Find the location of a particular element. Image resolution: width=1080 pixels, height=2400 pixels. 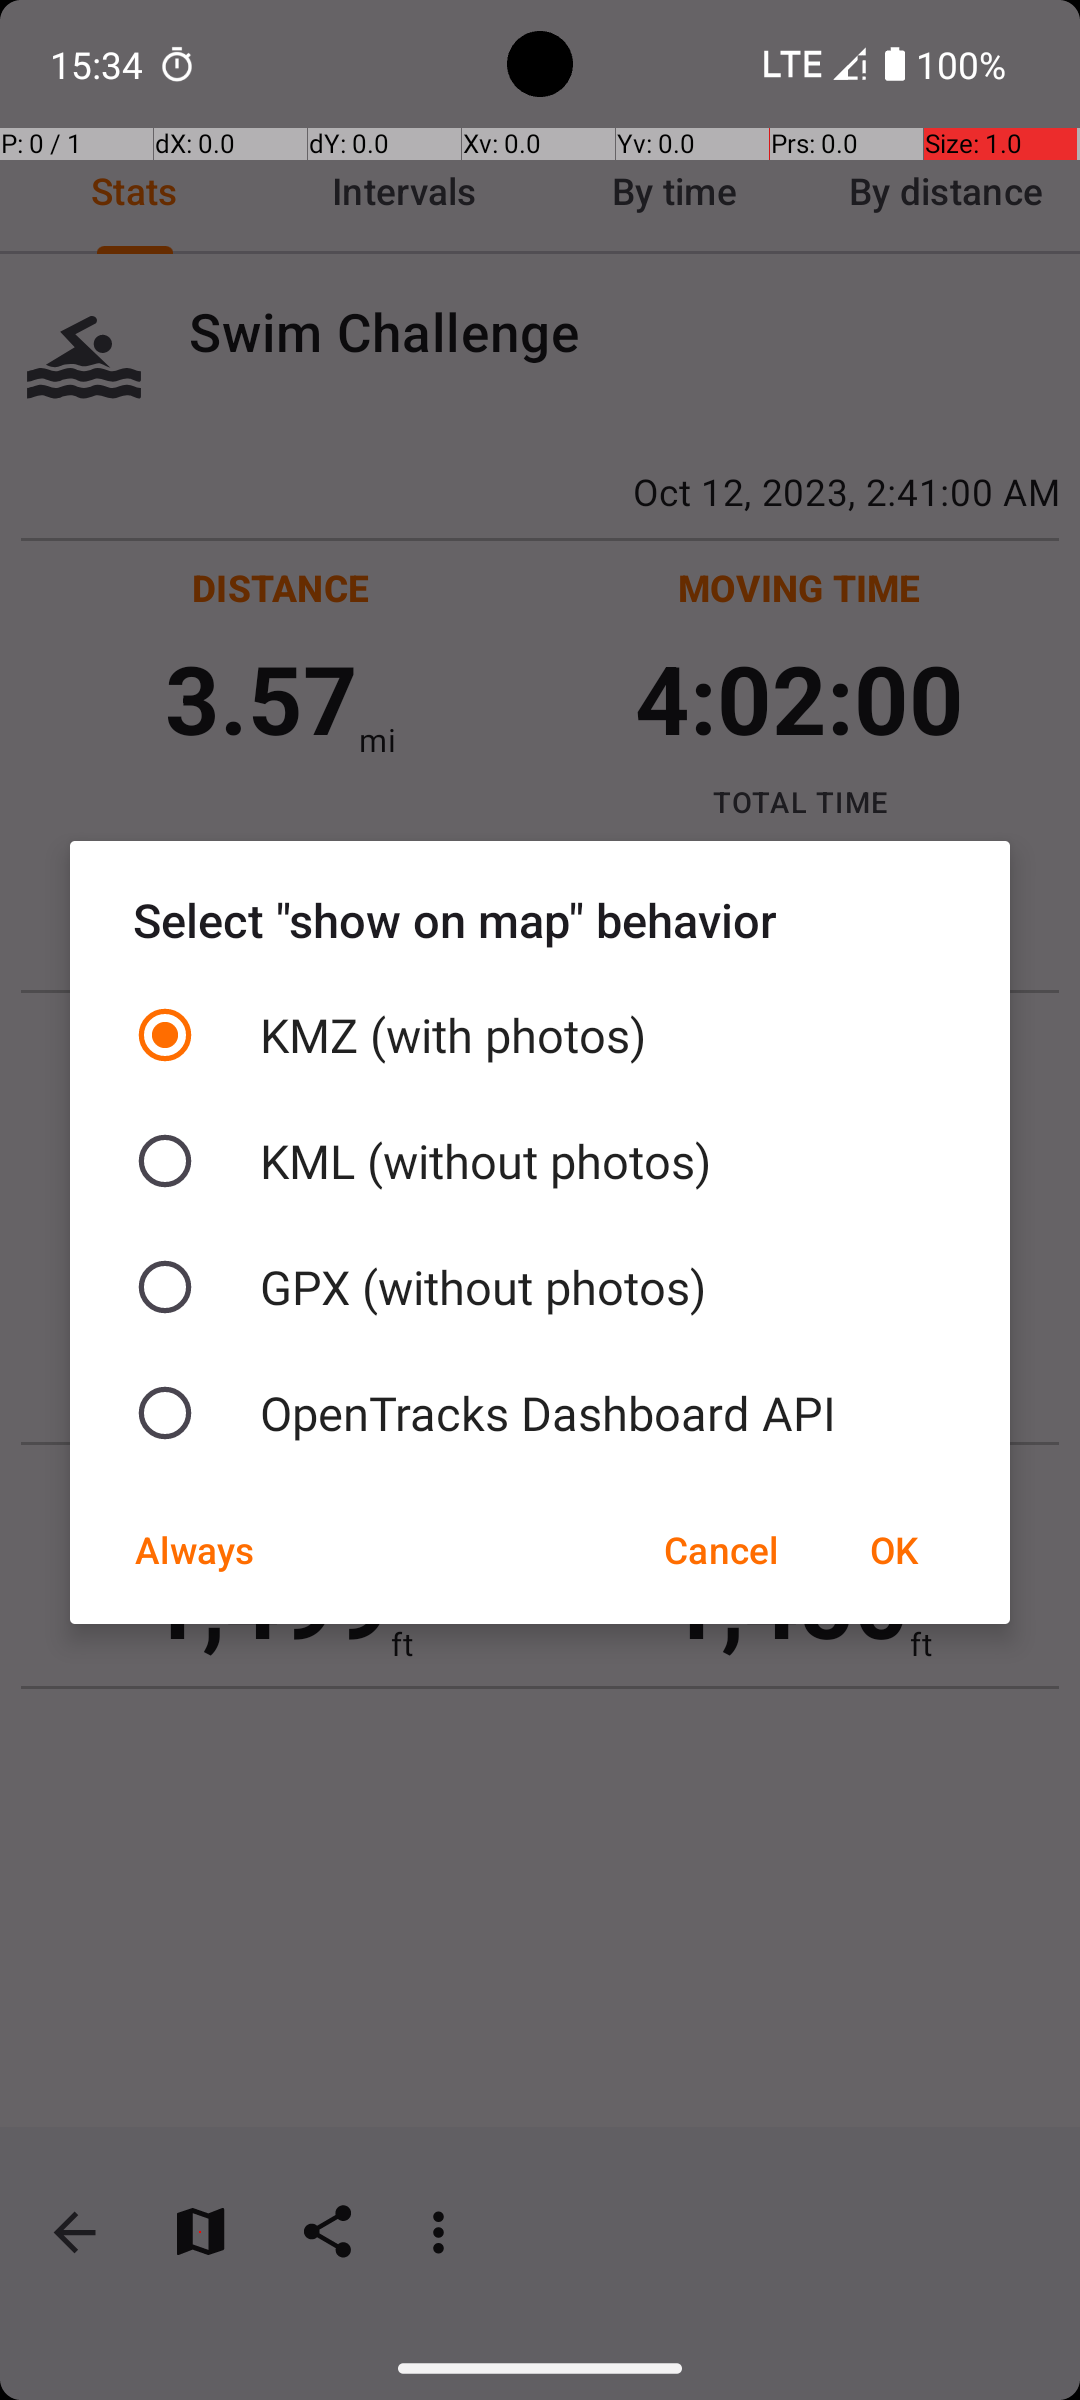

Select "show on map" behavior is located at coordinates (540, 920).